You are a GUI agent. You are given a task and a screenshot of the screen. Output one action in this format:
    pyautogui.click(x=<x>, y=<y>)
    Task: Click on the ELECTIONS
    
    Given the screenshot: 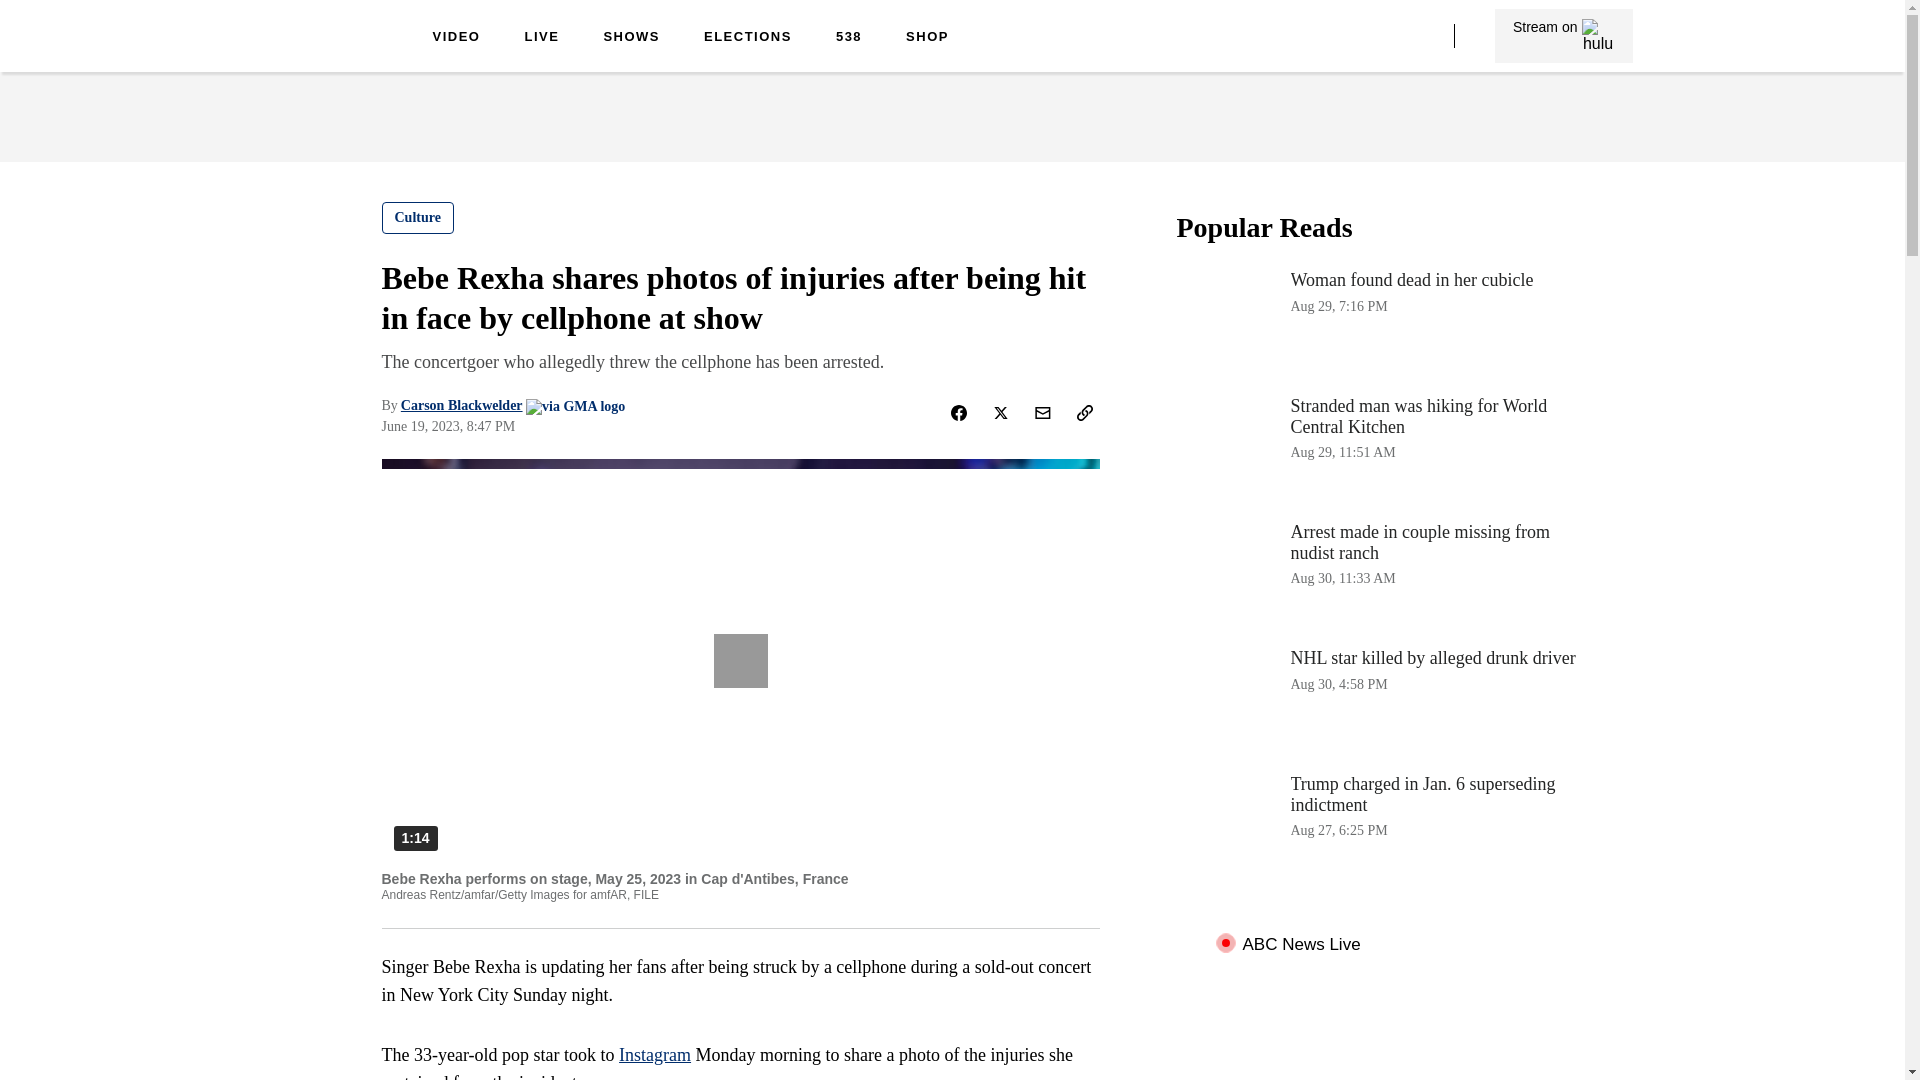 What is the action you would take?
    pyautogui.click(x=456, y=38)
    